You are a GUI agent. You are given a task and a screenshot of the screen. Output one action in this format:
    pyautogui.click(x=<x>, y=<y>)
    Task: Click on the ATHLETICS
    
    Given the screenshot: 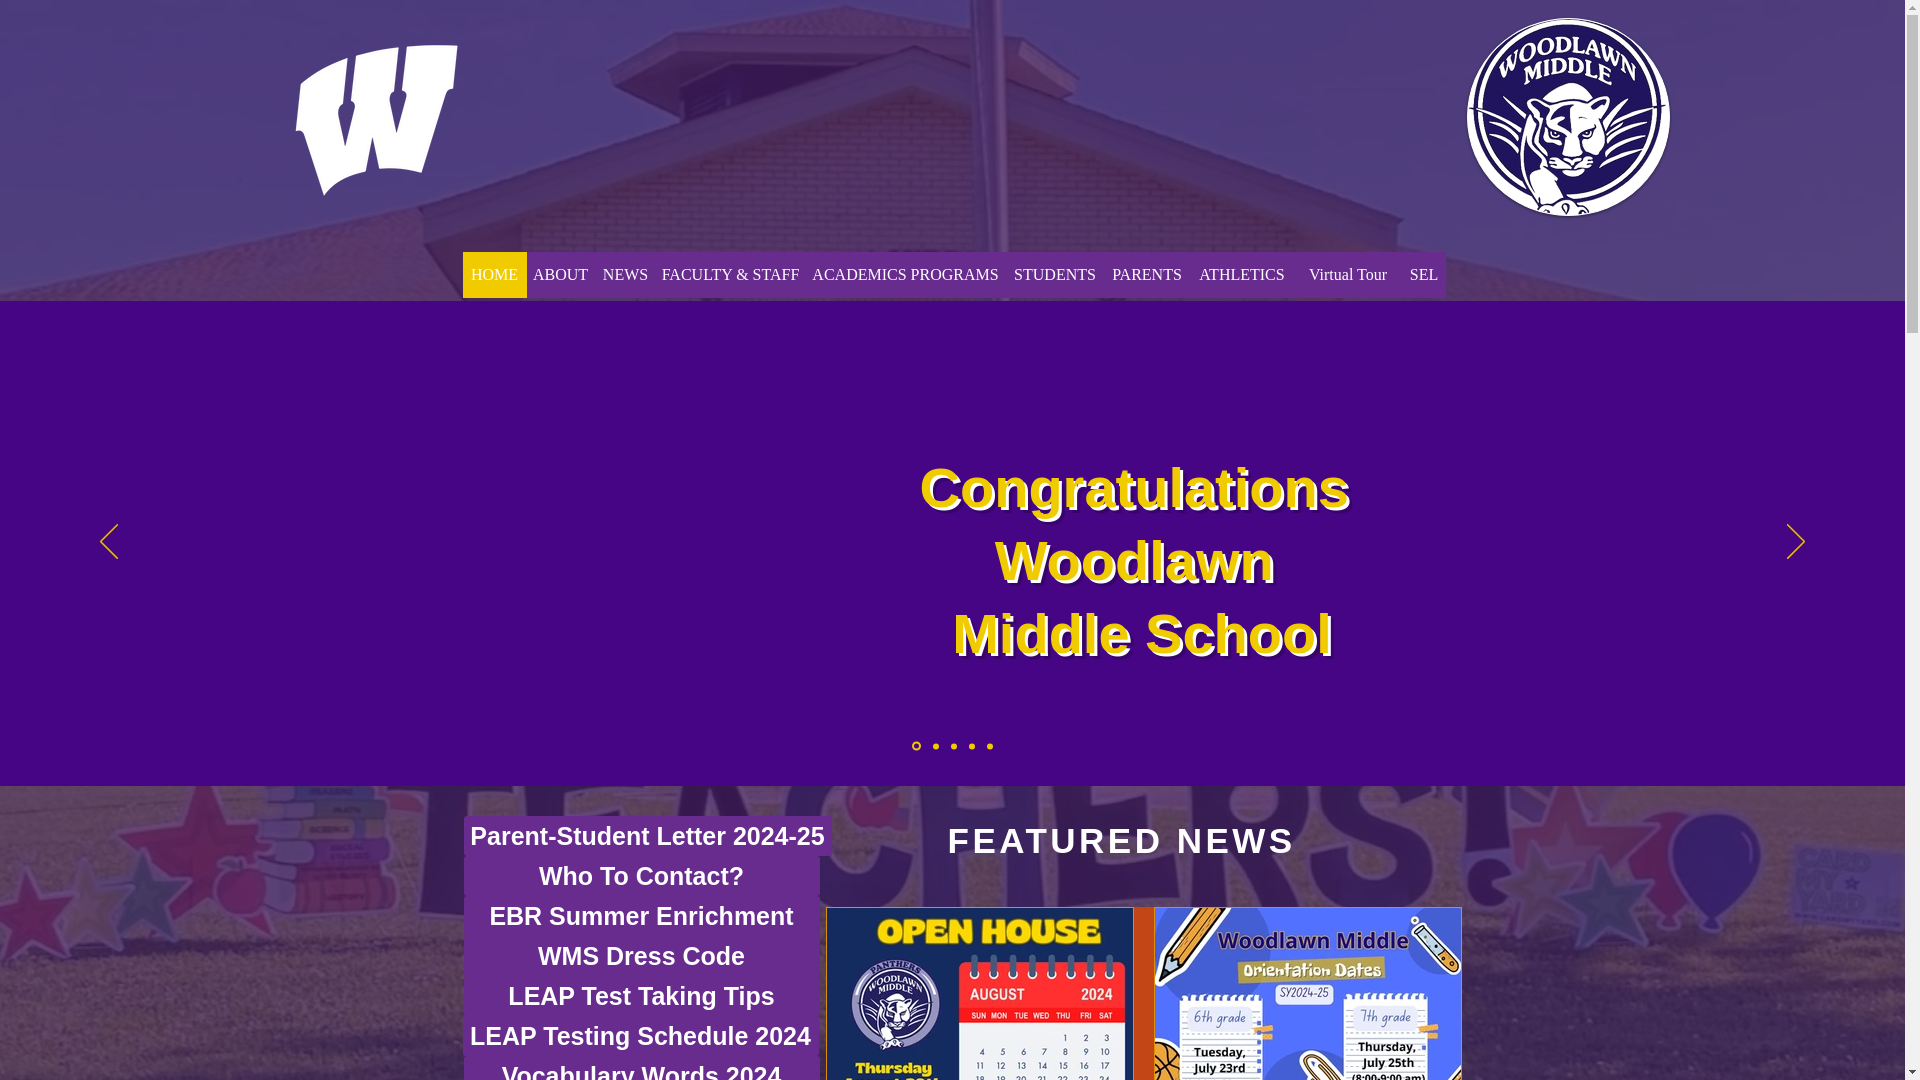 What is the action you would take?
    pyautogui.click(x=1241, y=274)
    